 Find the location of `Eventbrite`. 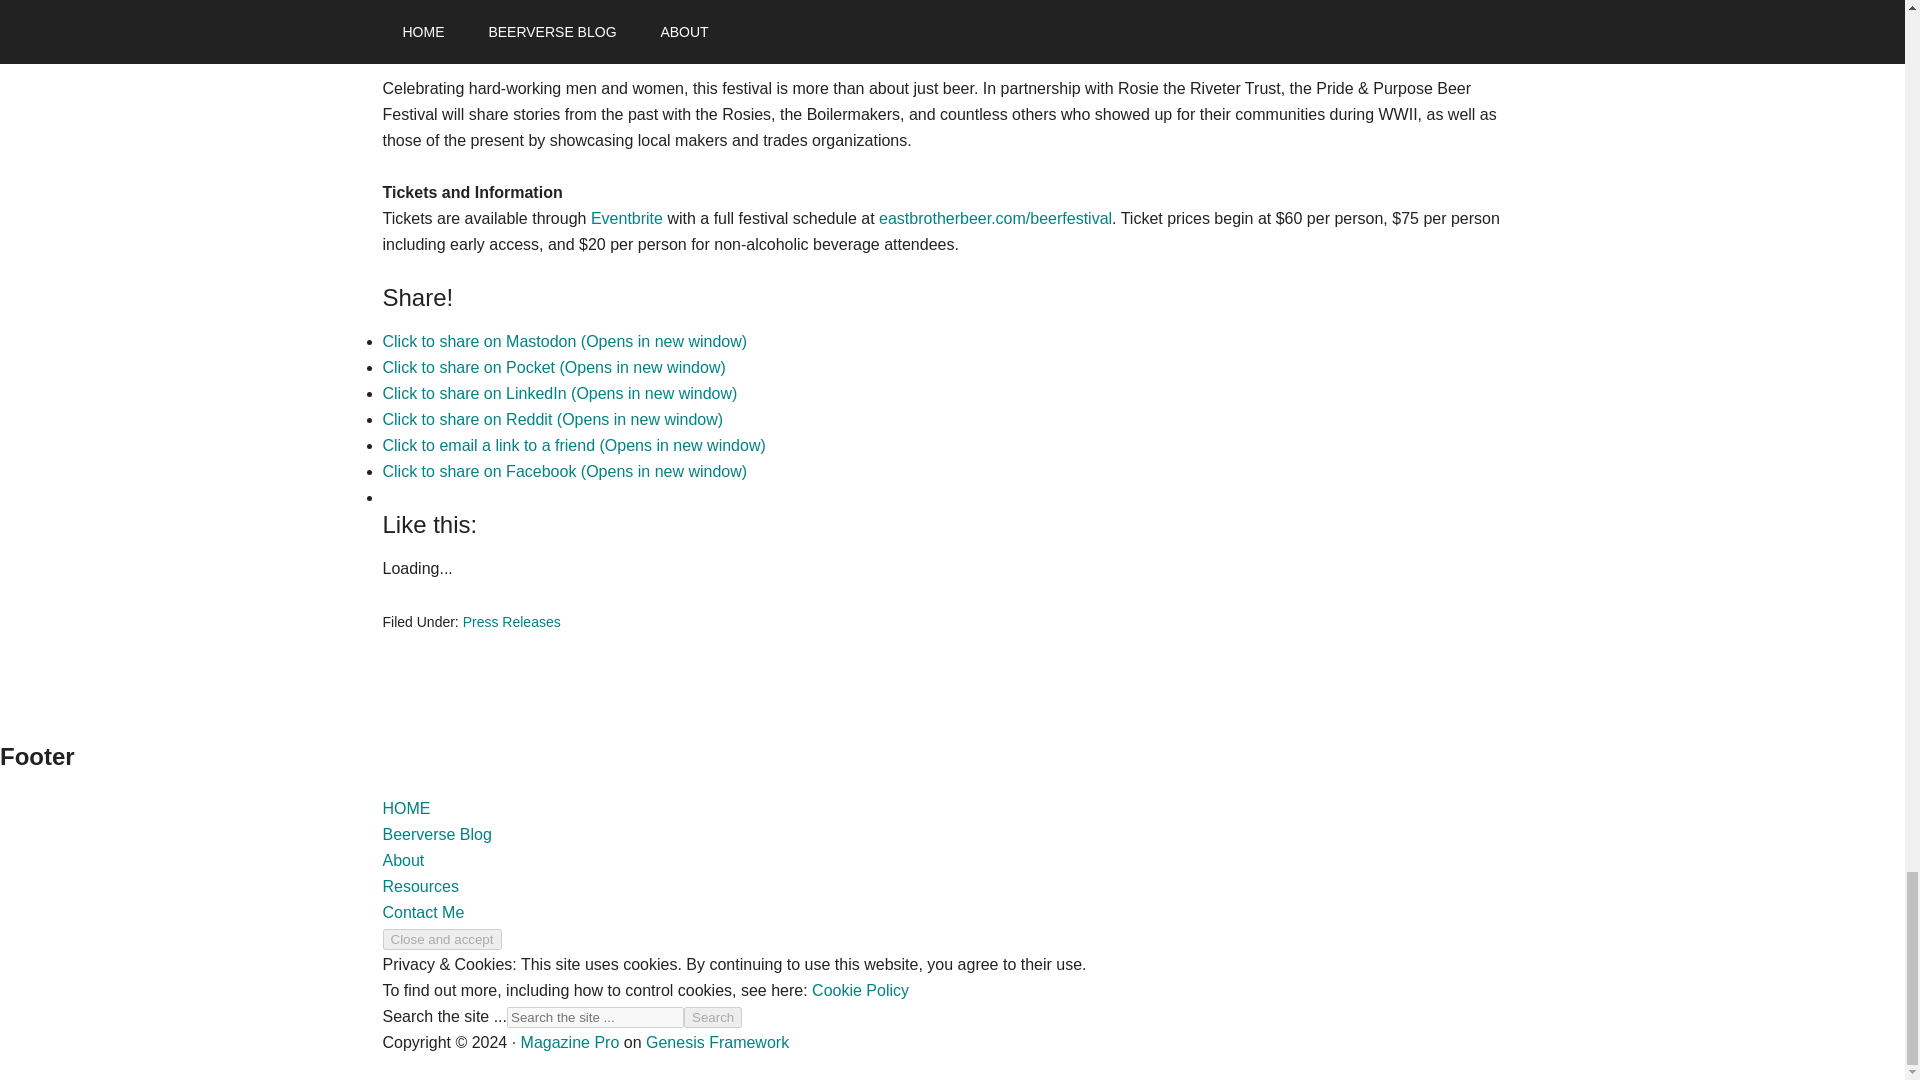

Eventbrite is located at coordinates (626, 218).